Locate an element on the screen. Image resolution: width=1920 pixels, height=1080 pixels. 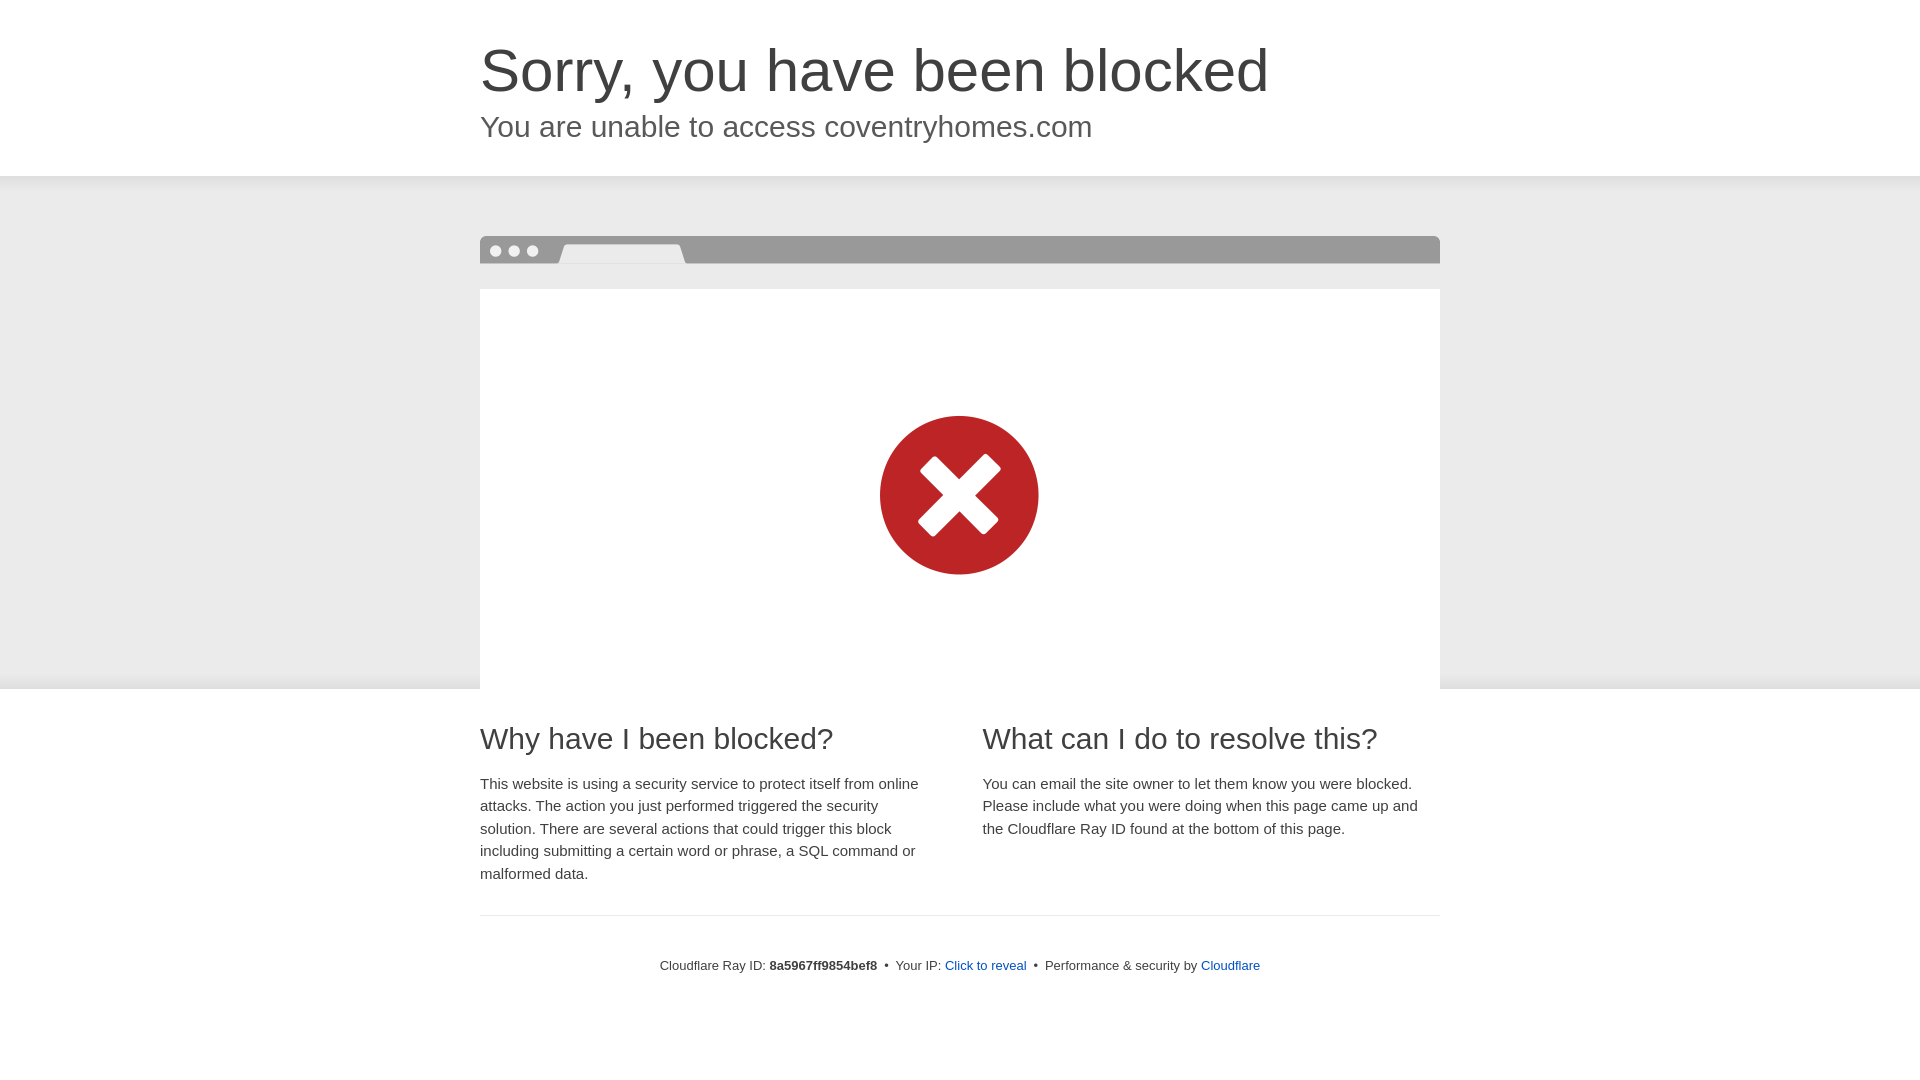
Click to reveal is located at coordinates (986, 966).